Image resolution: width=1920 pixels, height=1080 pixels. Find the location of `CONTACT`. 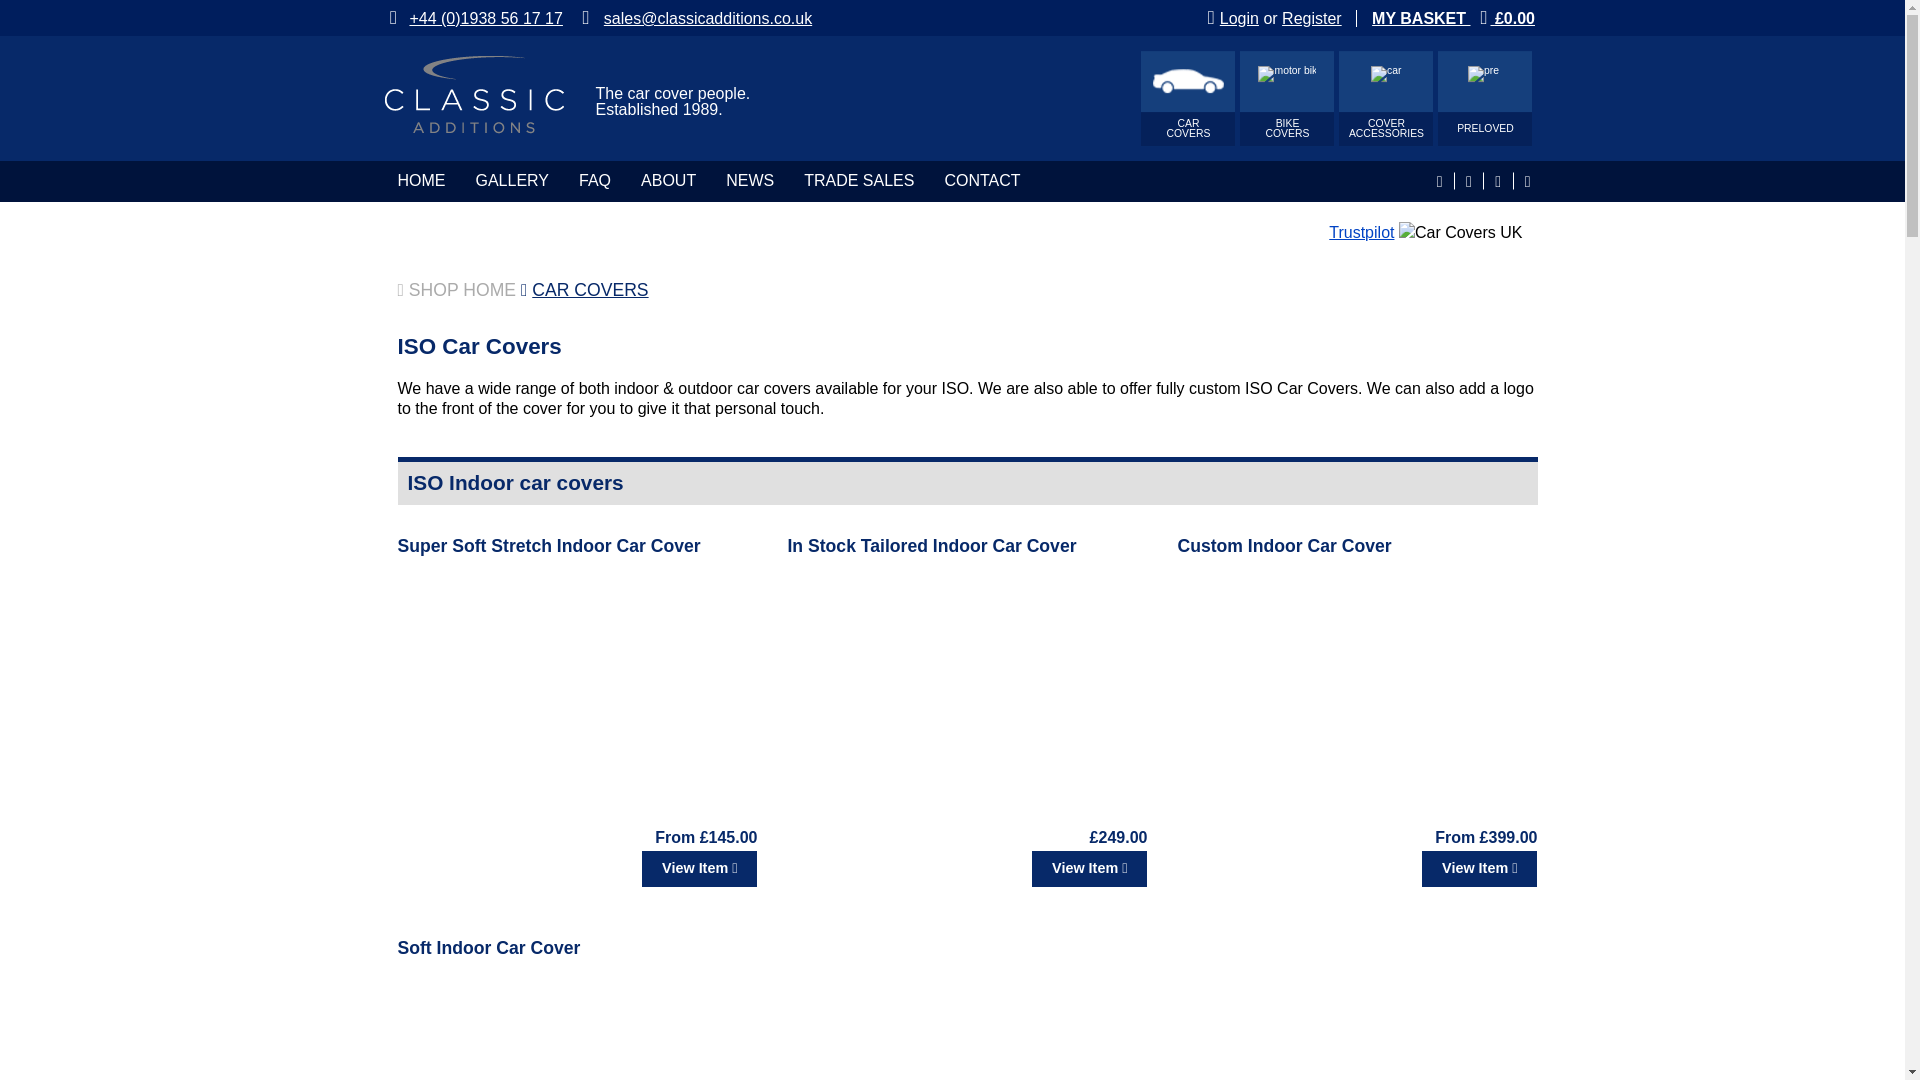

CONTACT is located at coordinates (1385, 98).